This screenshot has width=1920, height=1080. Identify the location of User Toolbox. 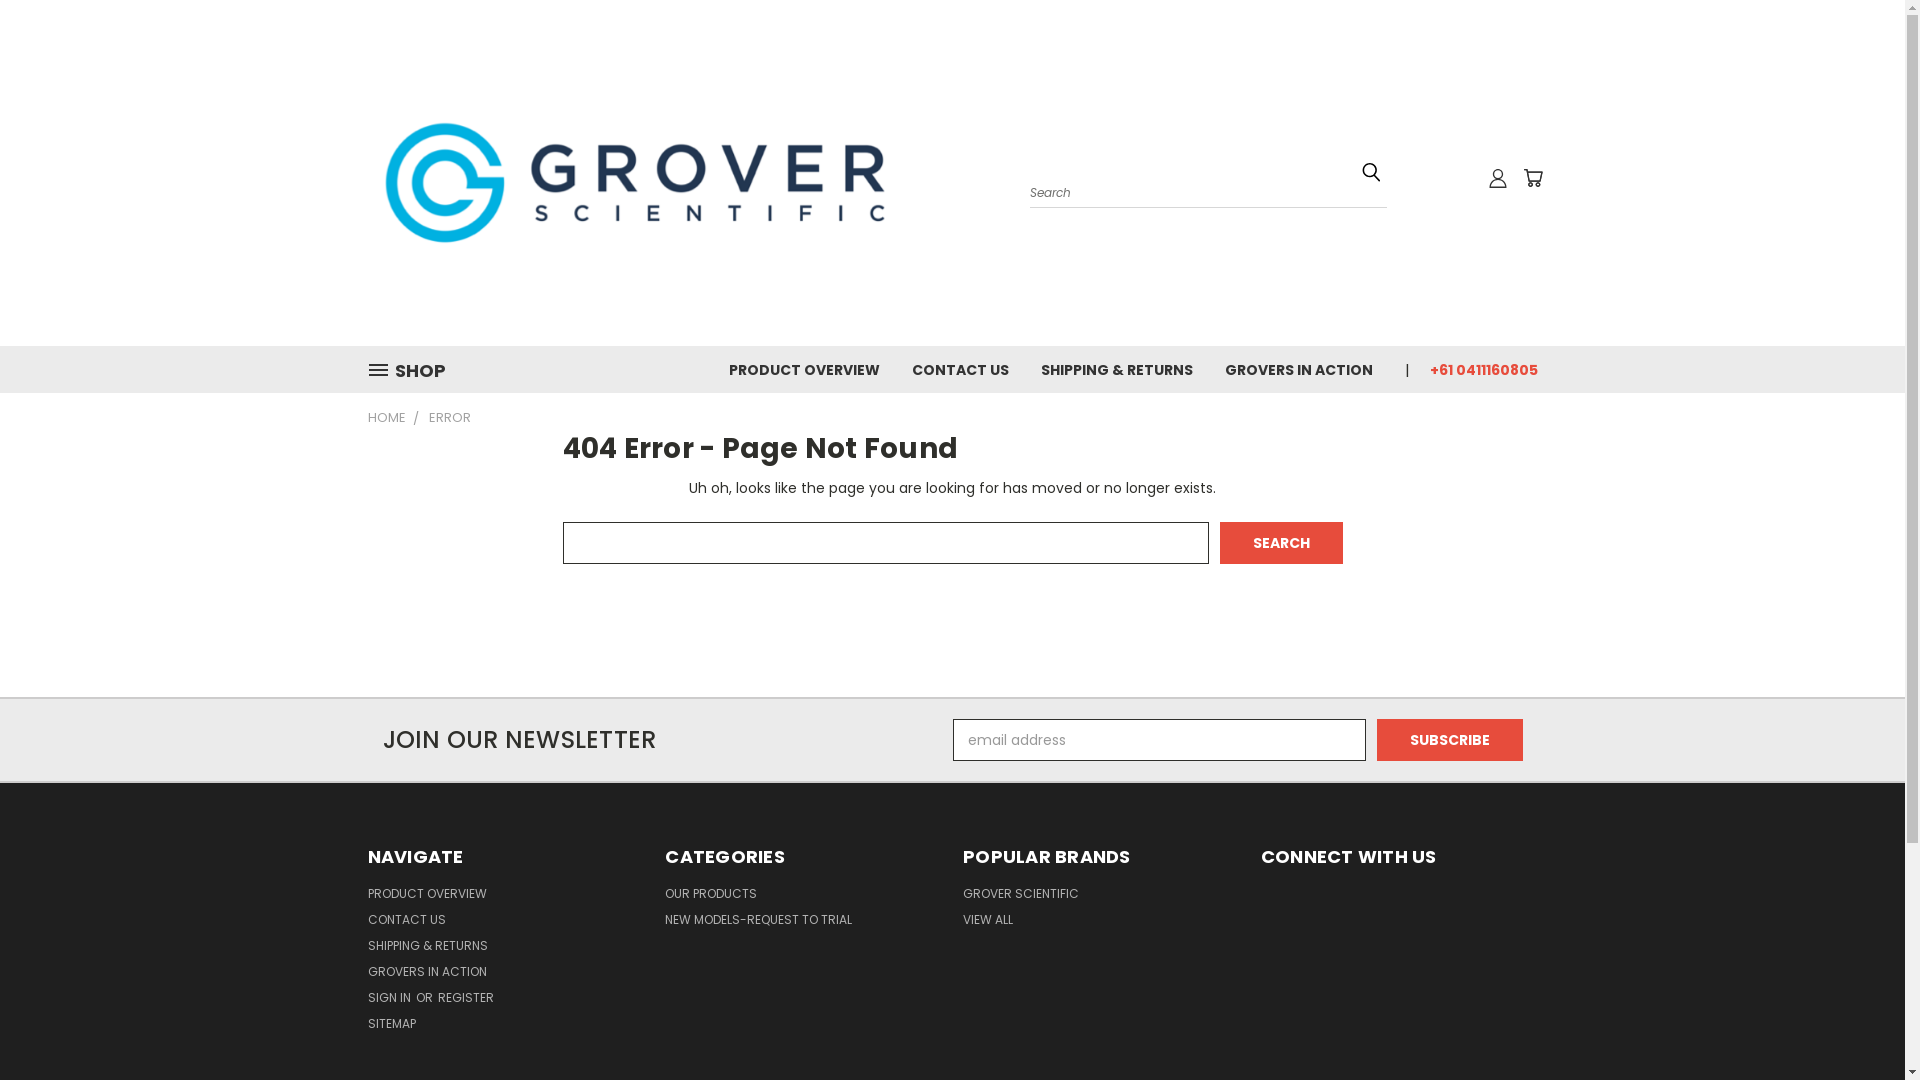
(1498, 178).